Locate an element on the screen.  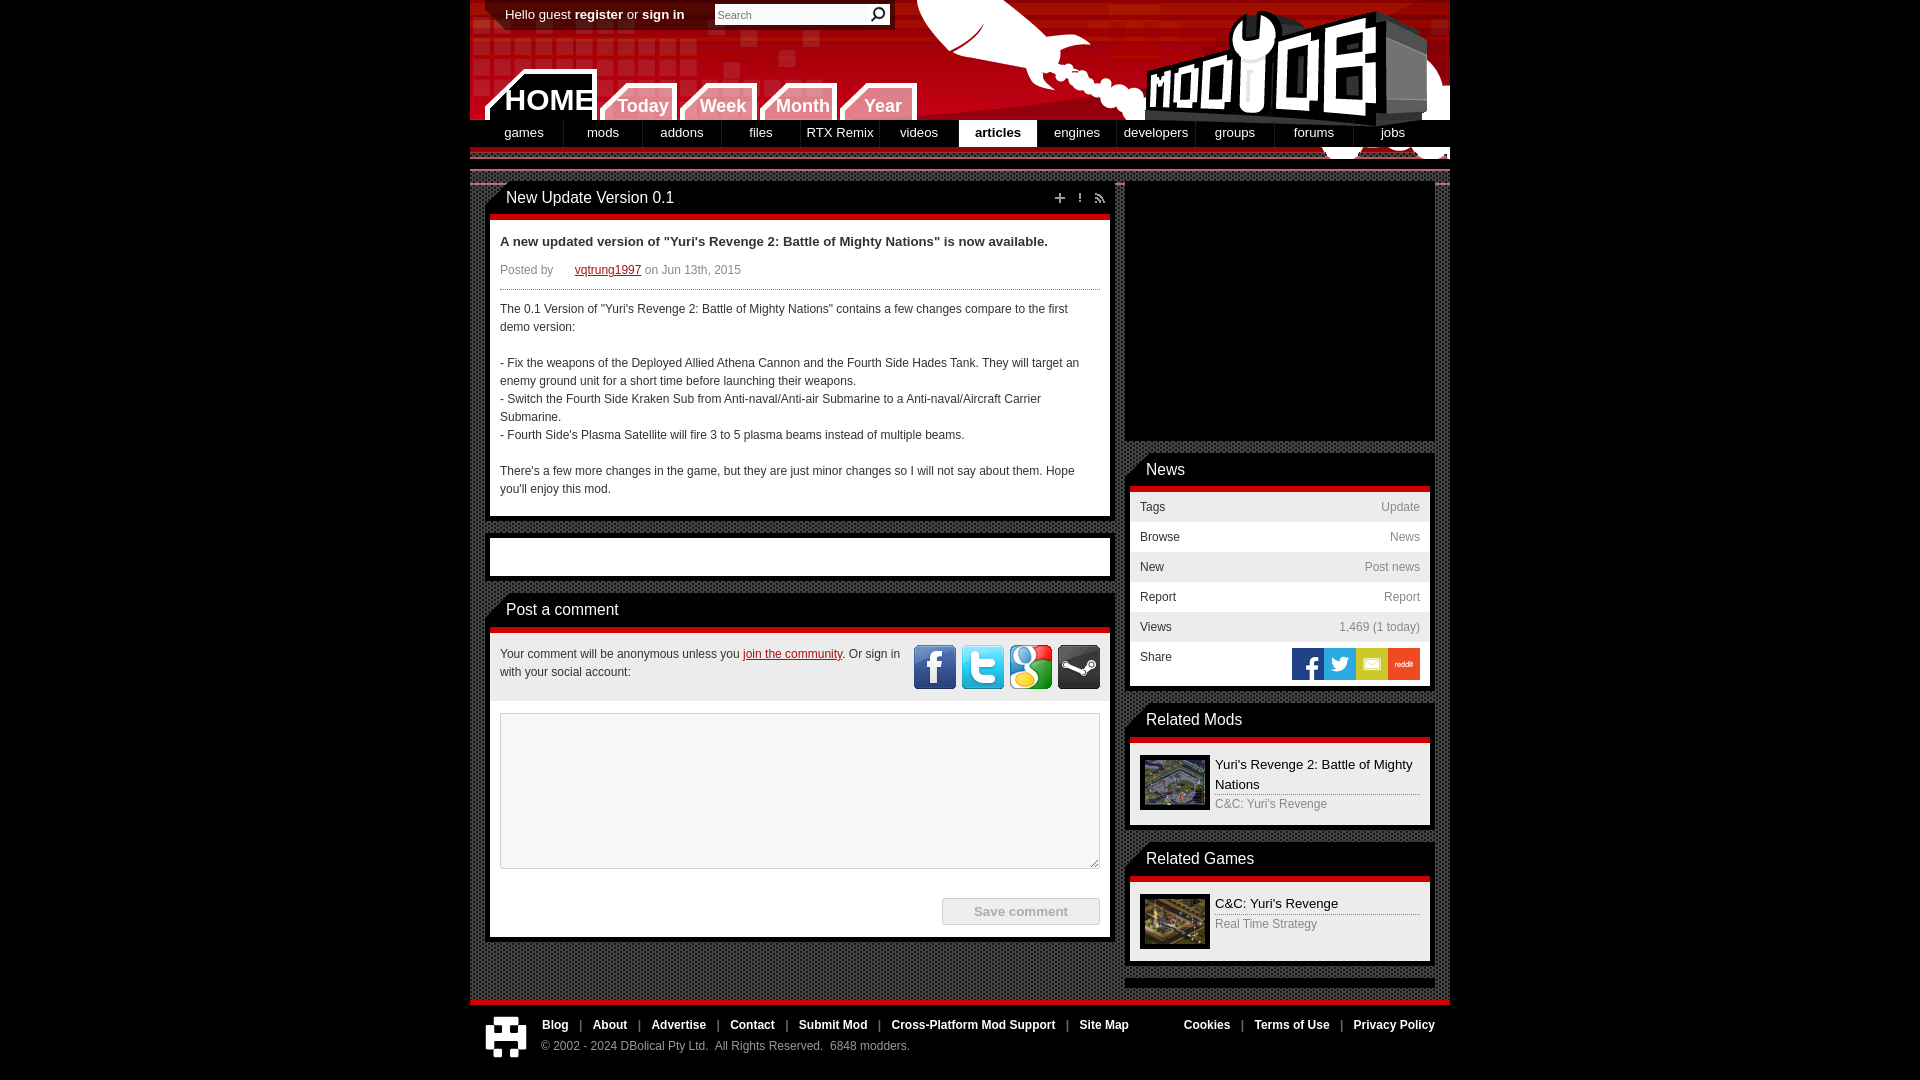
Search is located at coordinates (878, 14).